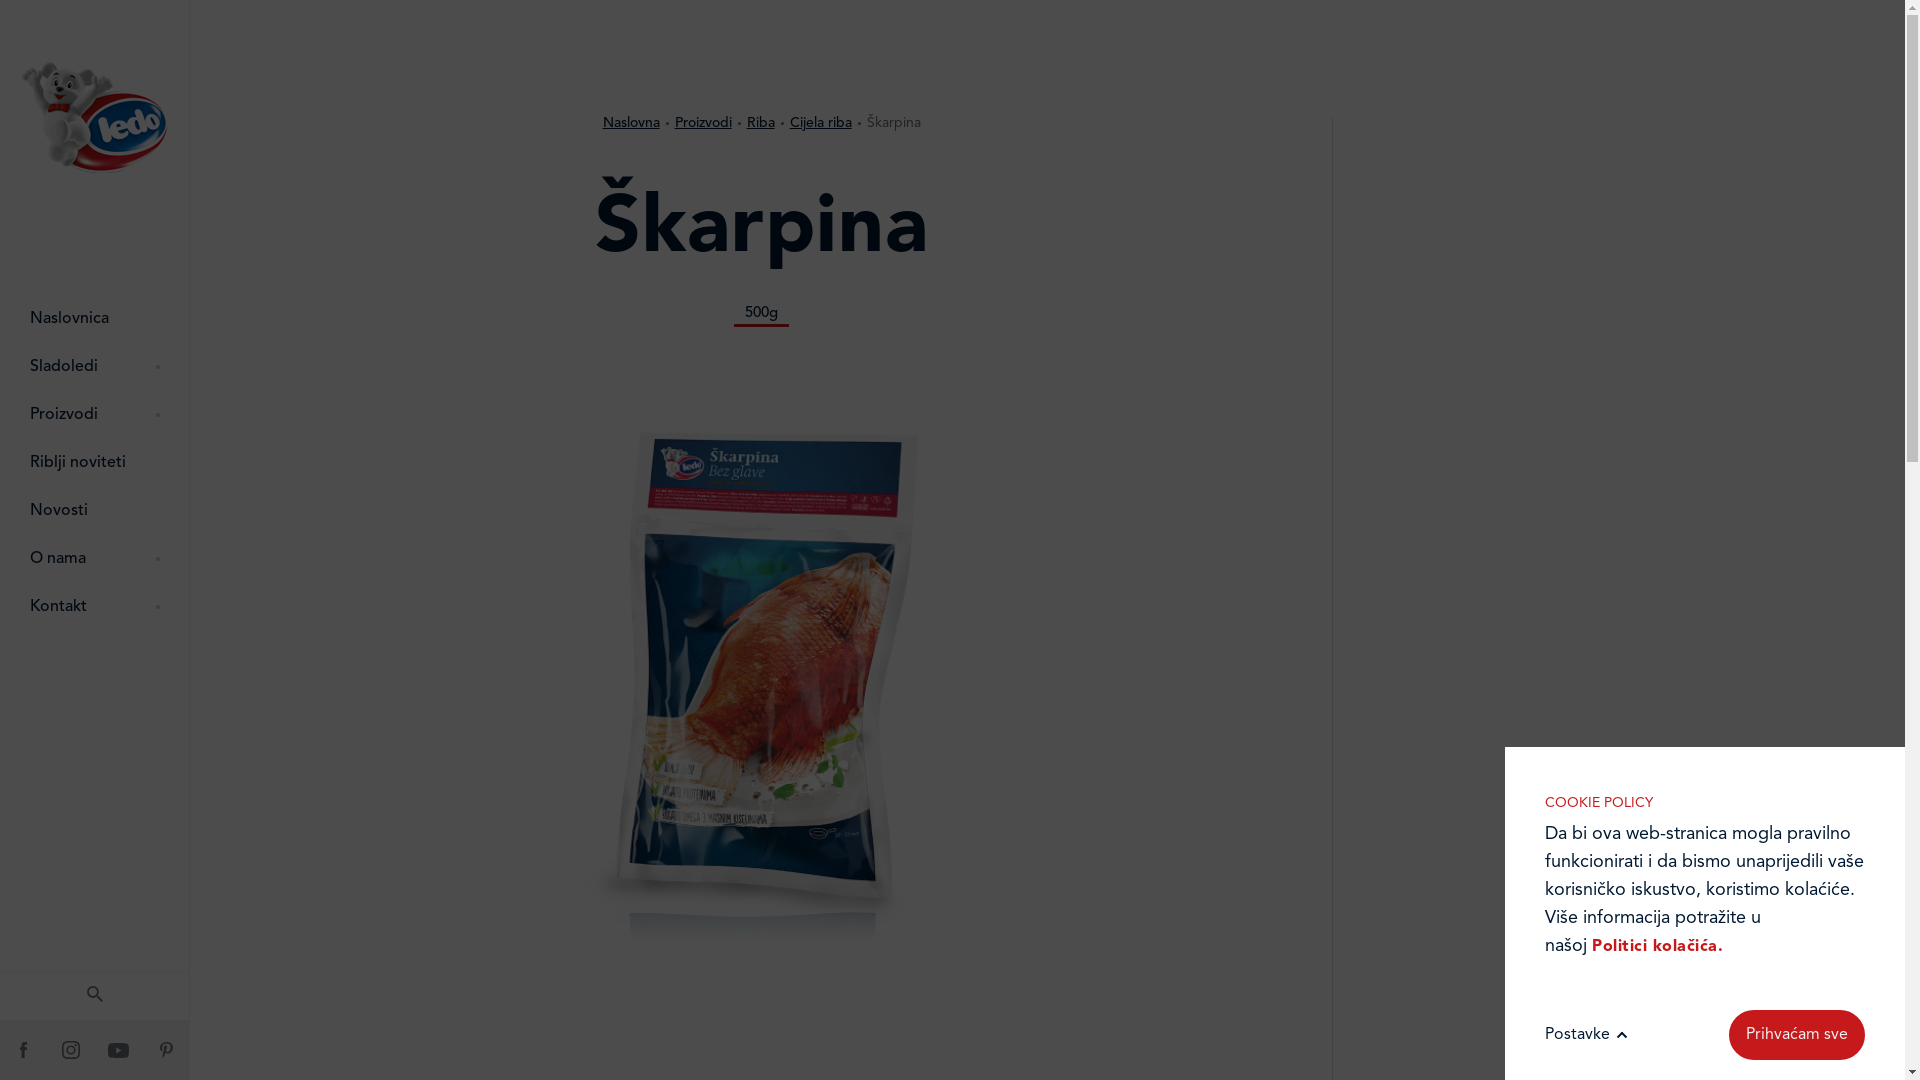 Image resolution: width=1920 pixels, height=1080 pixels. I want to click on Riba, so click(767, 123).